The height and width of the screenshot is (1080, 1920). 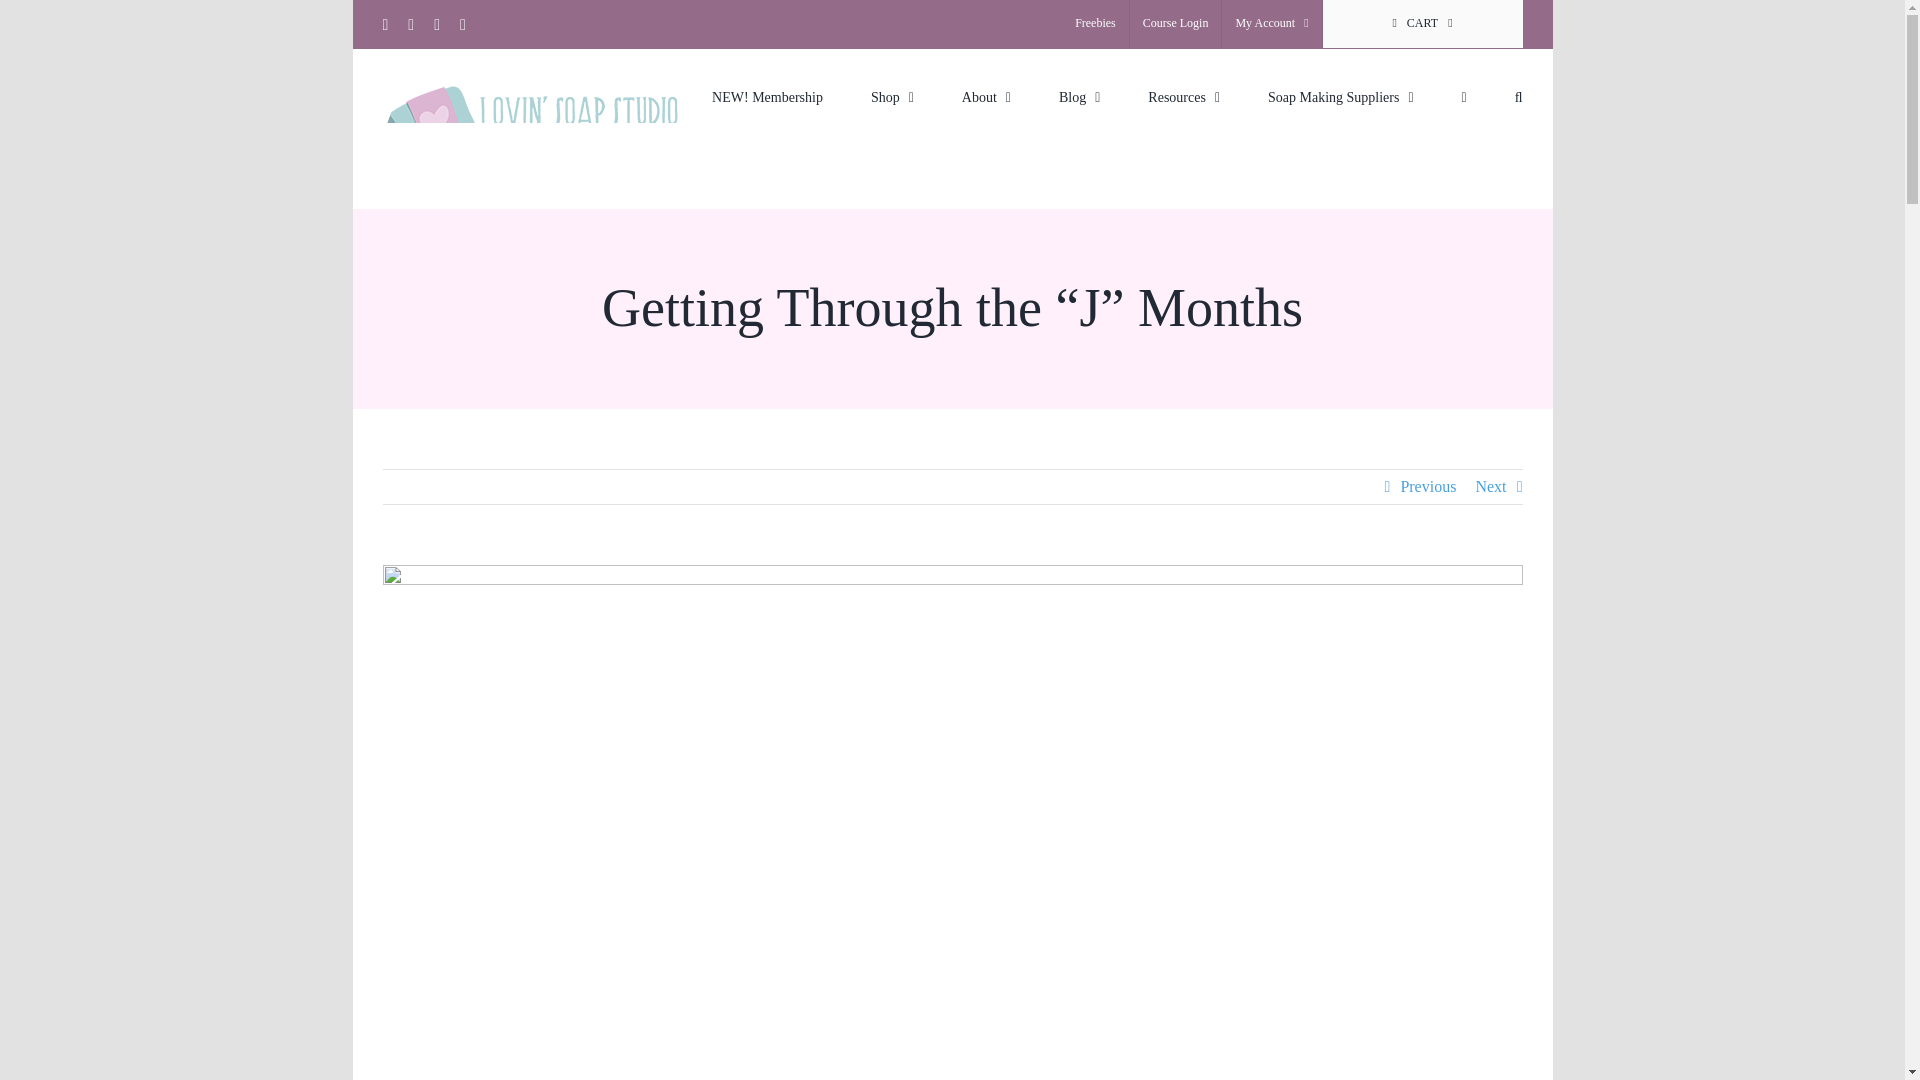 I want to click on Soap Making Suppliers, so click(x=1340, y=95).